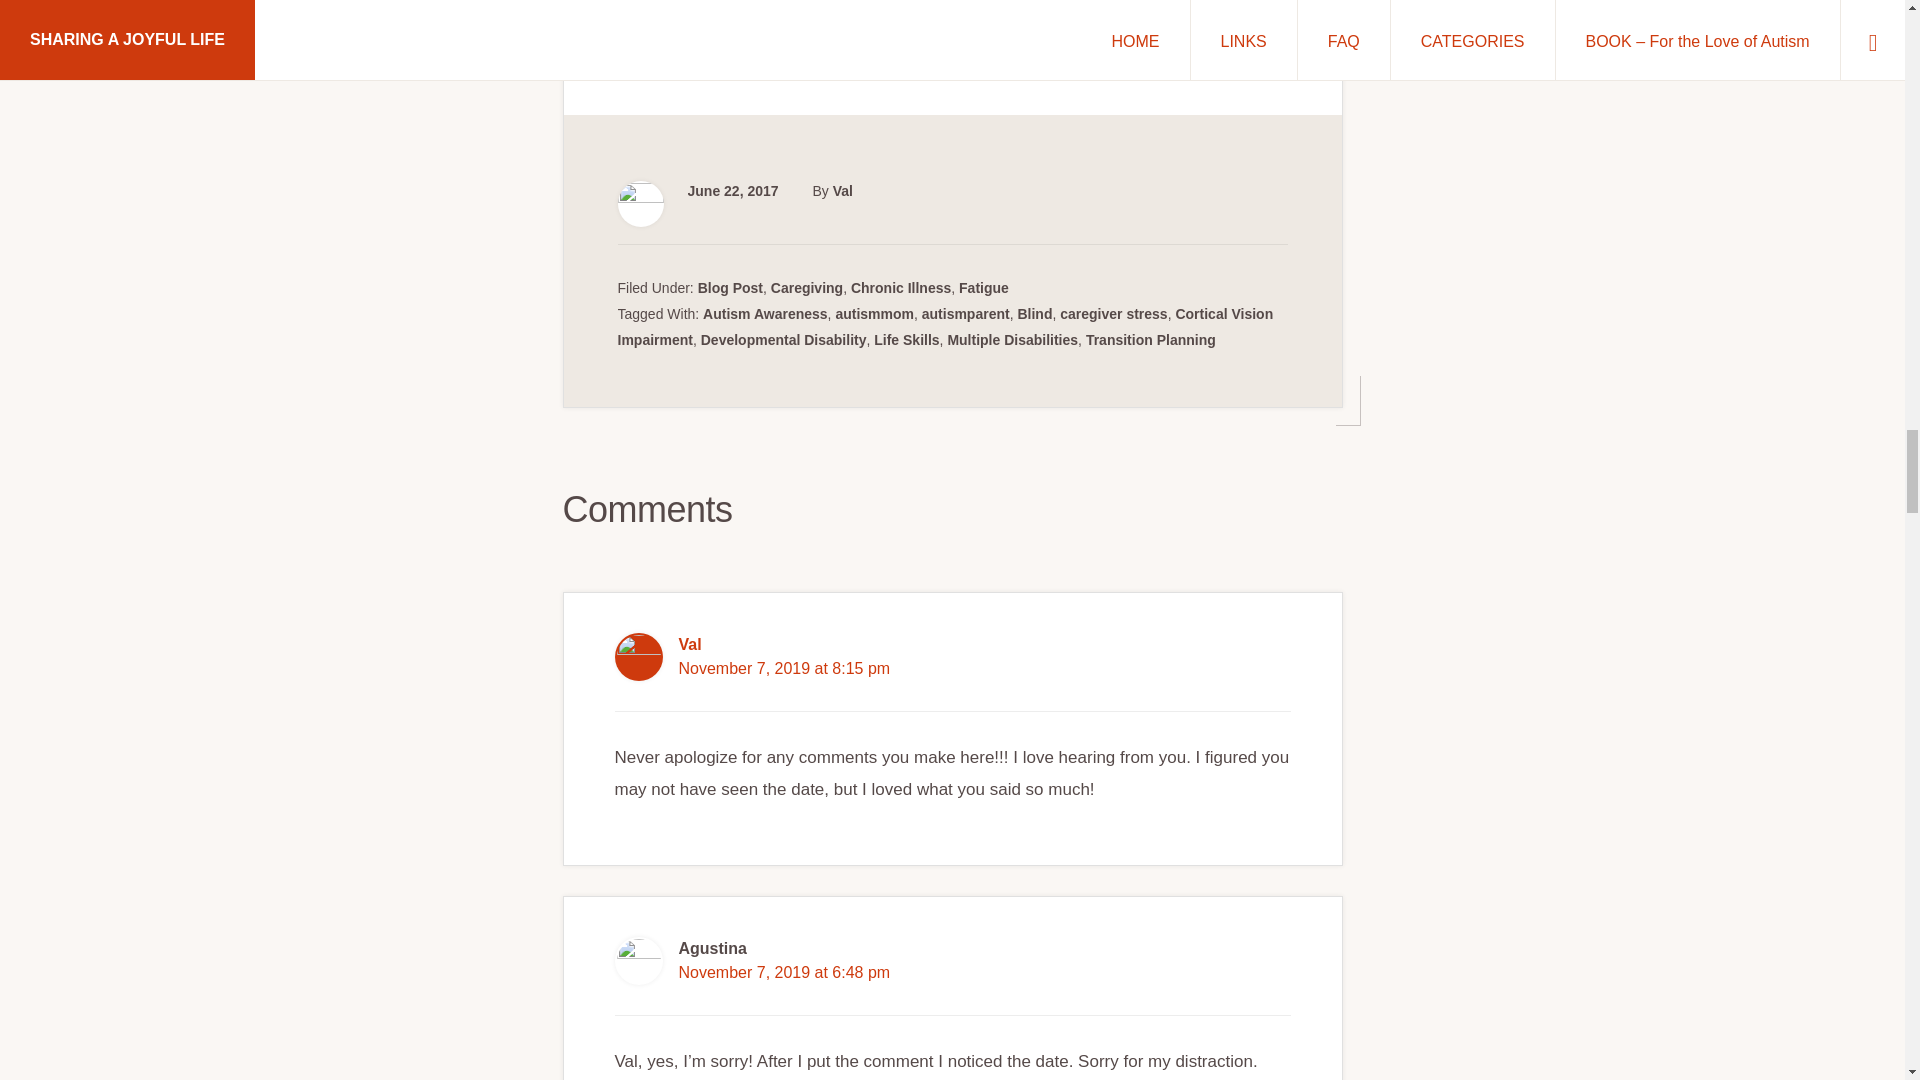 The image size is (1920, 1080). Describe the element at coordinates (681, 40) in the screenshot. I see `Pinterest` at that location.